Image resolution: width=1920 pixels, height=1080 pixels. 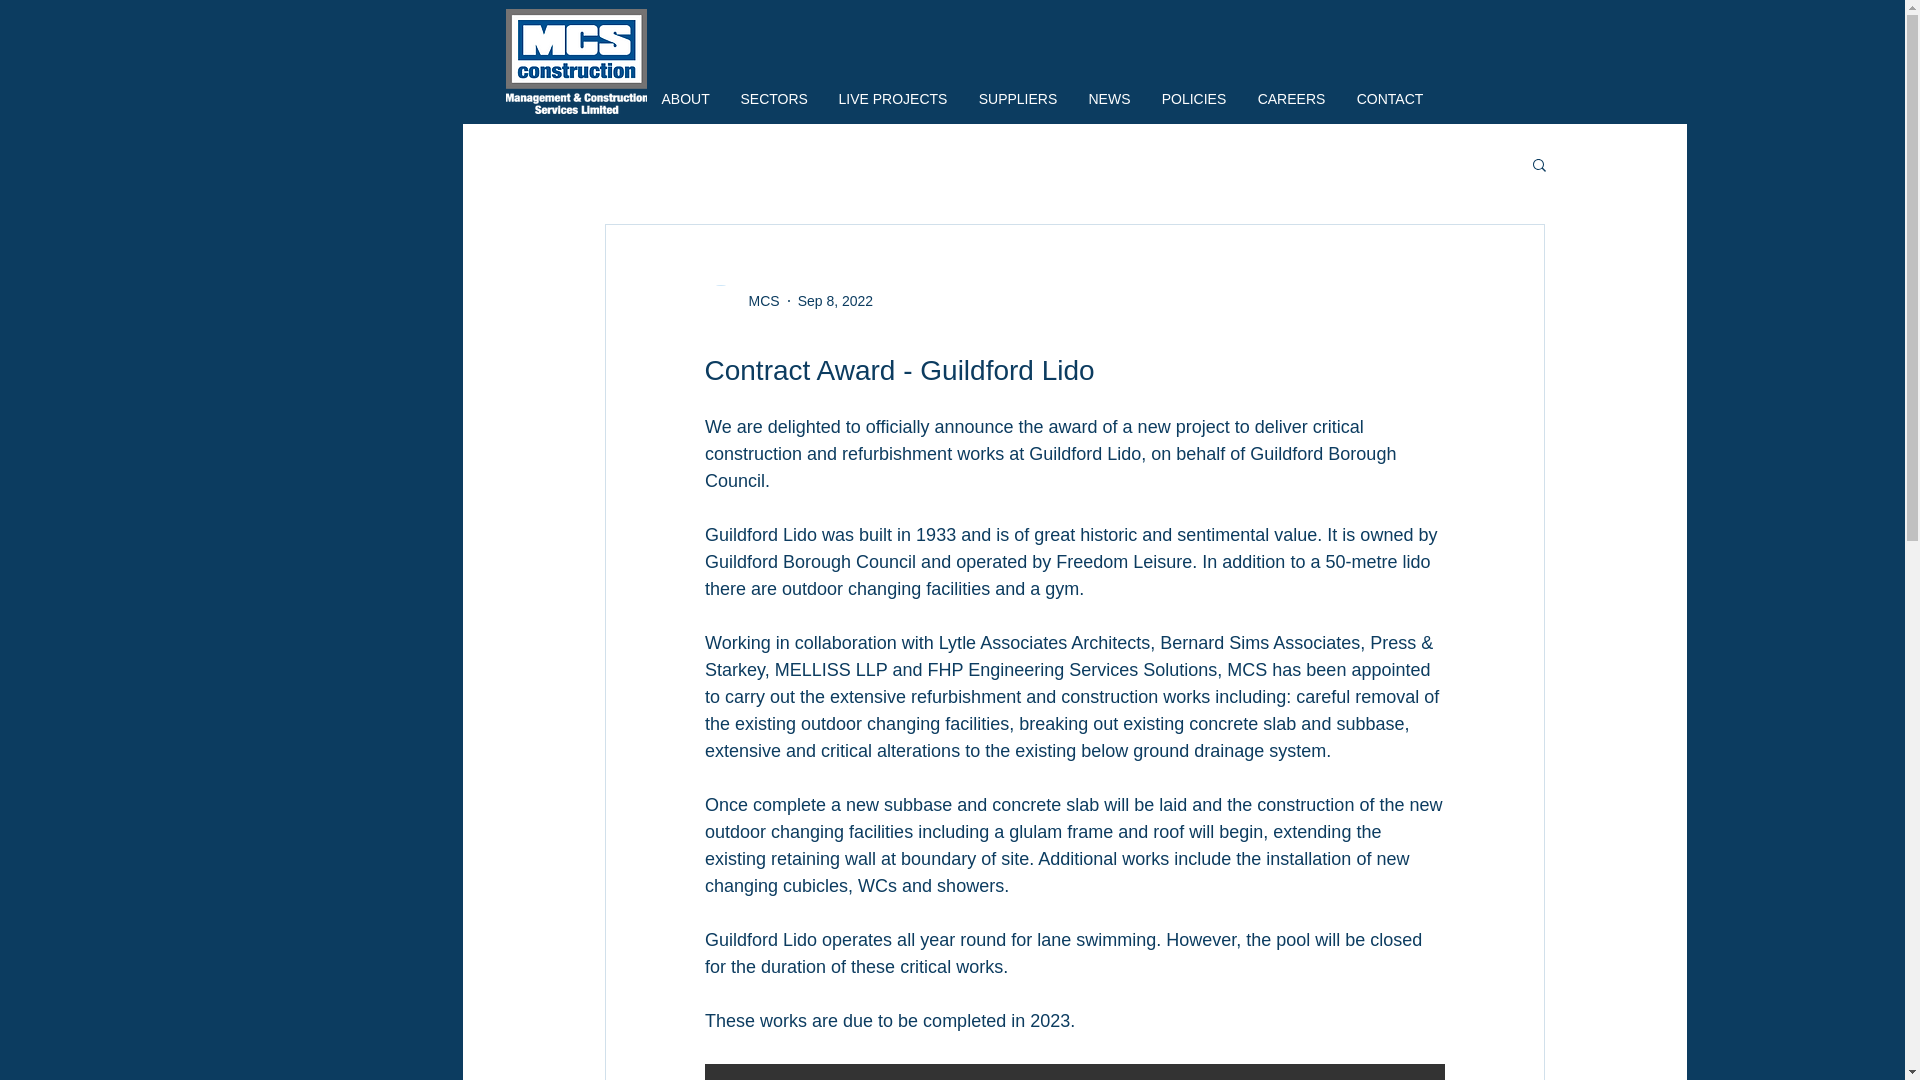 I want to click on ABOUT, so click(x=684, y=99).